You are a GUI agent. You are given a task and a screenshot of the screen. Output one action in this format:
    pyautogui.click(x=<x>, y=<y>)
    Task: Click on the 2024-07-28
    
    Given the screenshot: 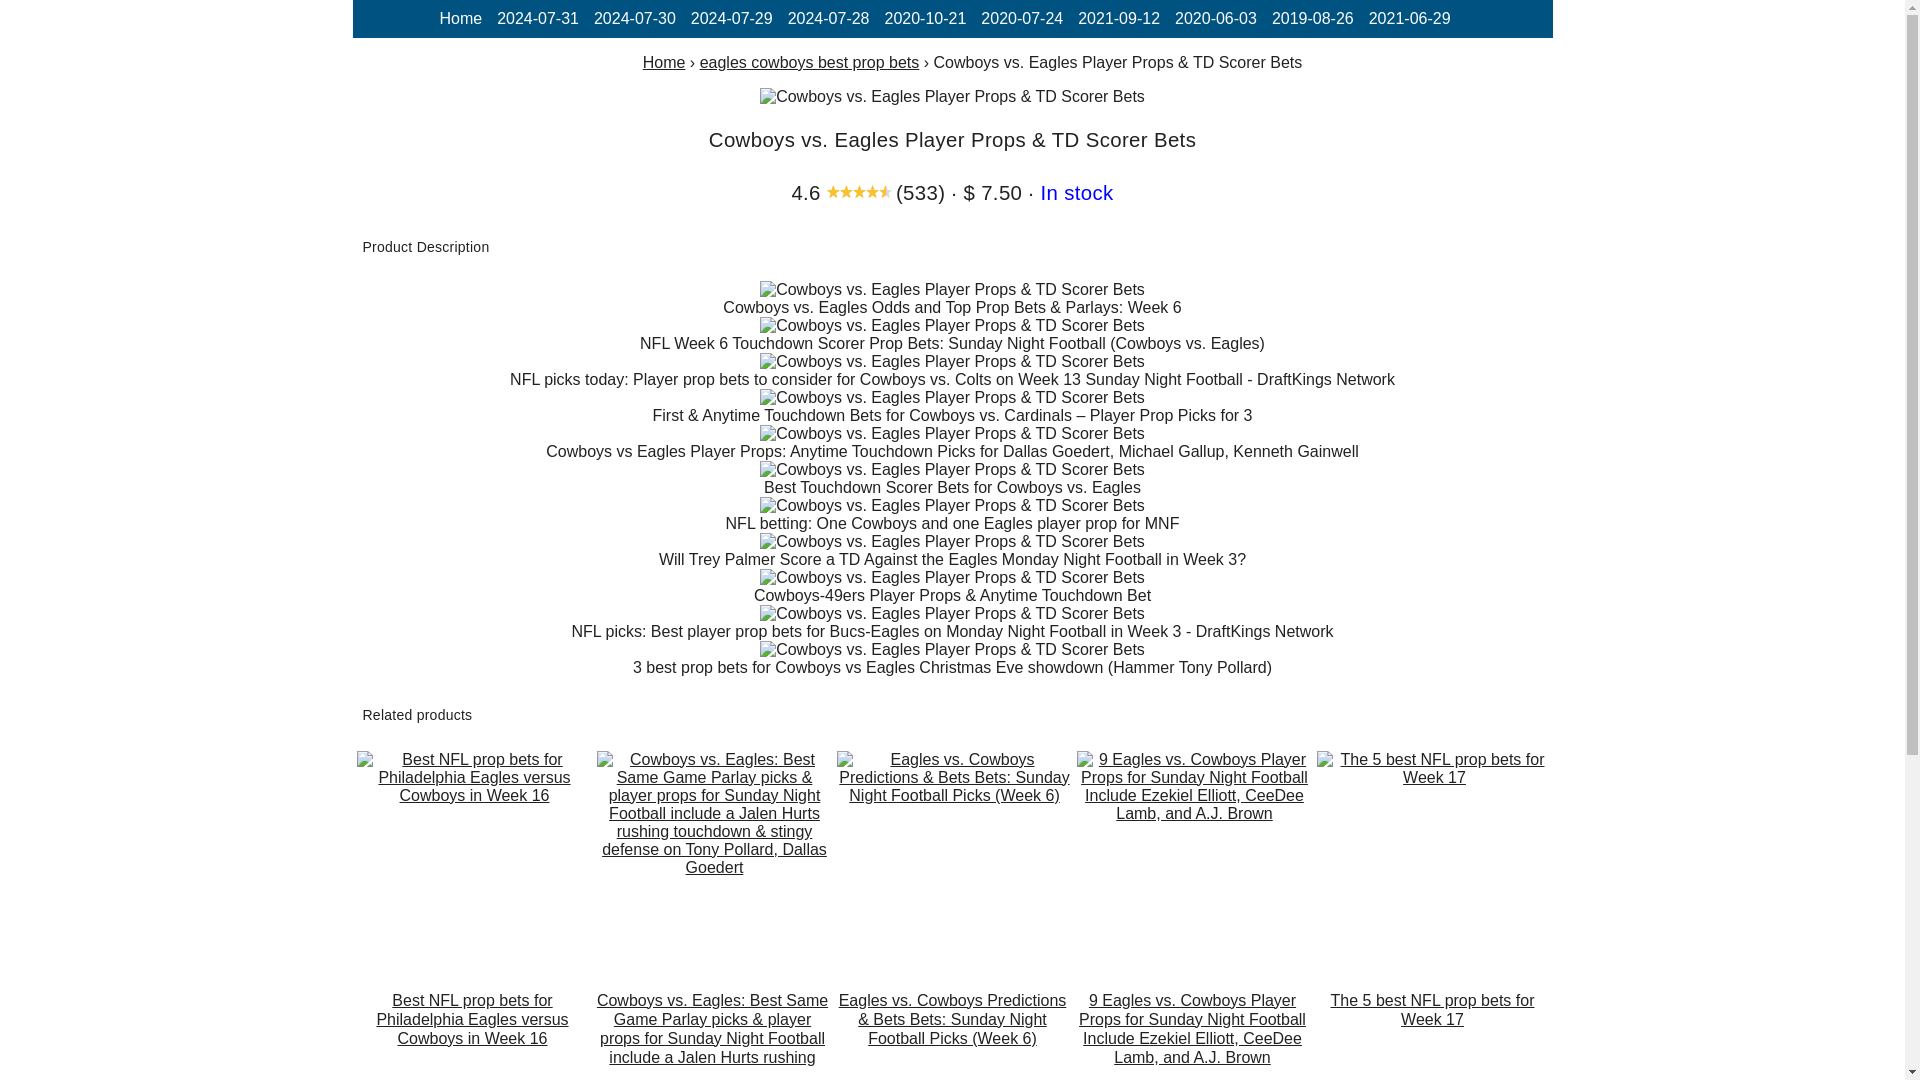 What is the action you would take?
    pyautogui.click(x=828, y=18)
    